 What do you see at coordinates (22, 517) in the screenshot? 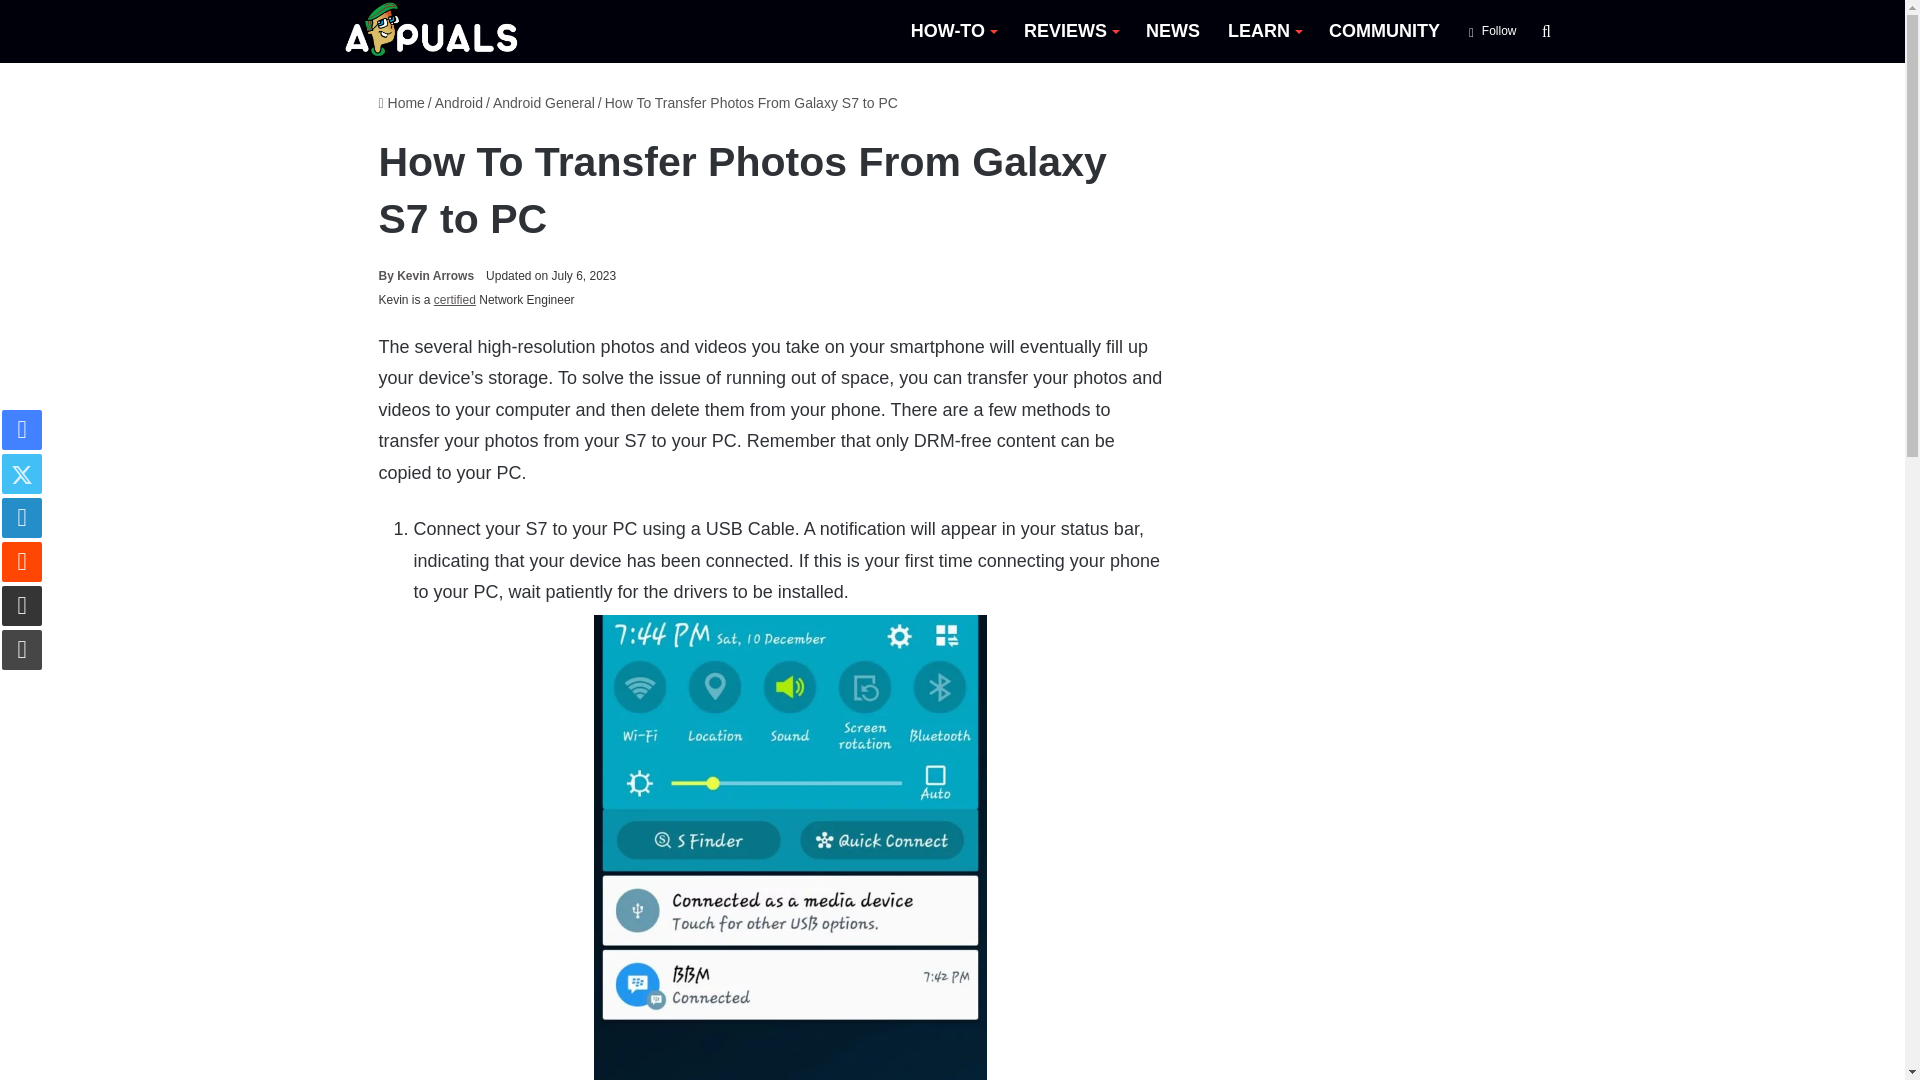
I see `LinkedIn` at bounding box center [22, 517].